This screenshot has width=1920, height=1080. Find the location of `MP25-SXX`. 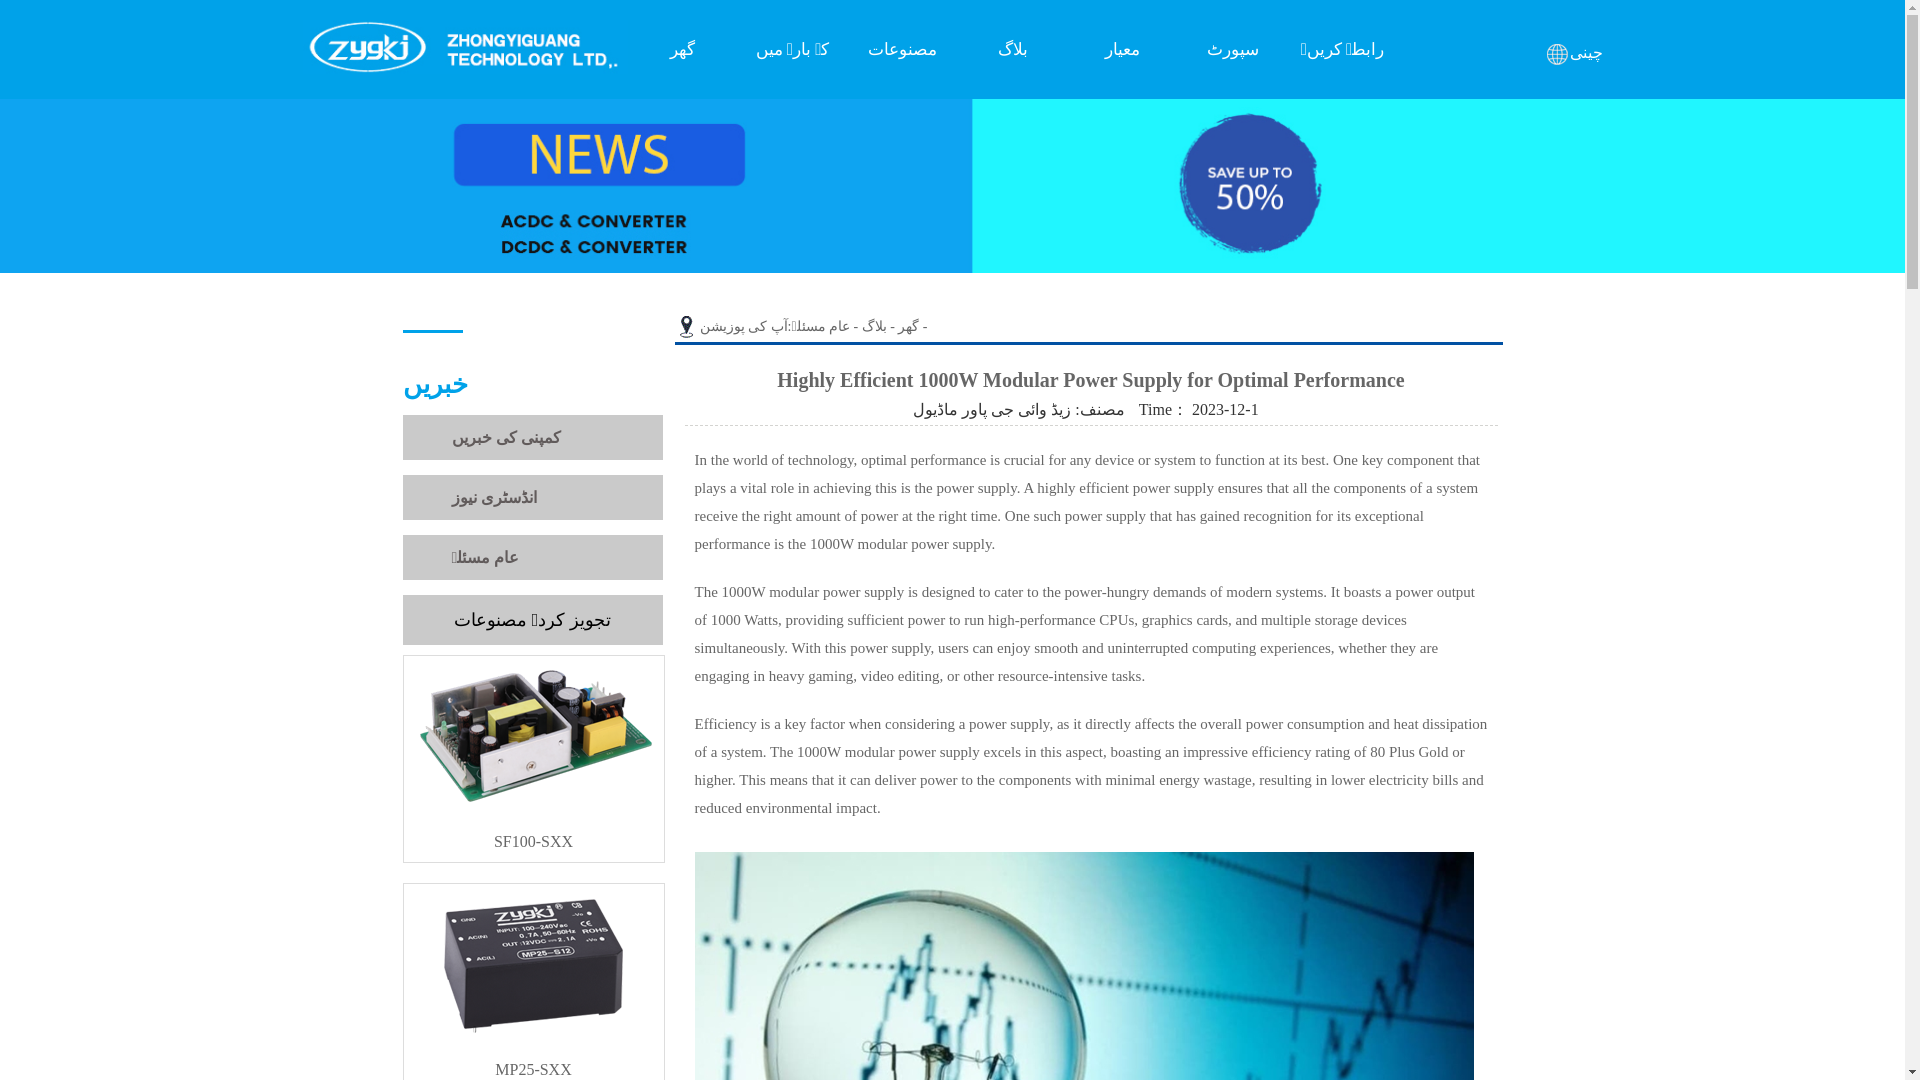

MP25-SXX is located at coordinates (534, 1056).